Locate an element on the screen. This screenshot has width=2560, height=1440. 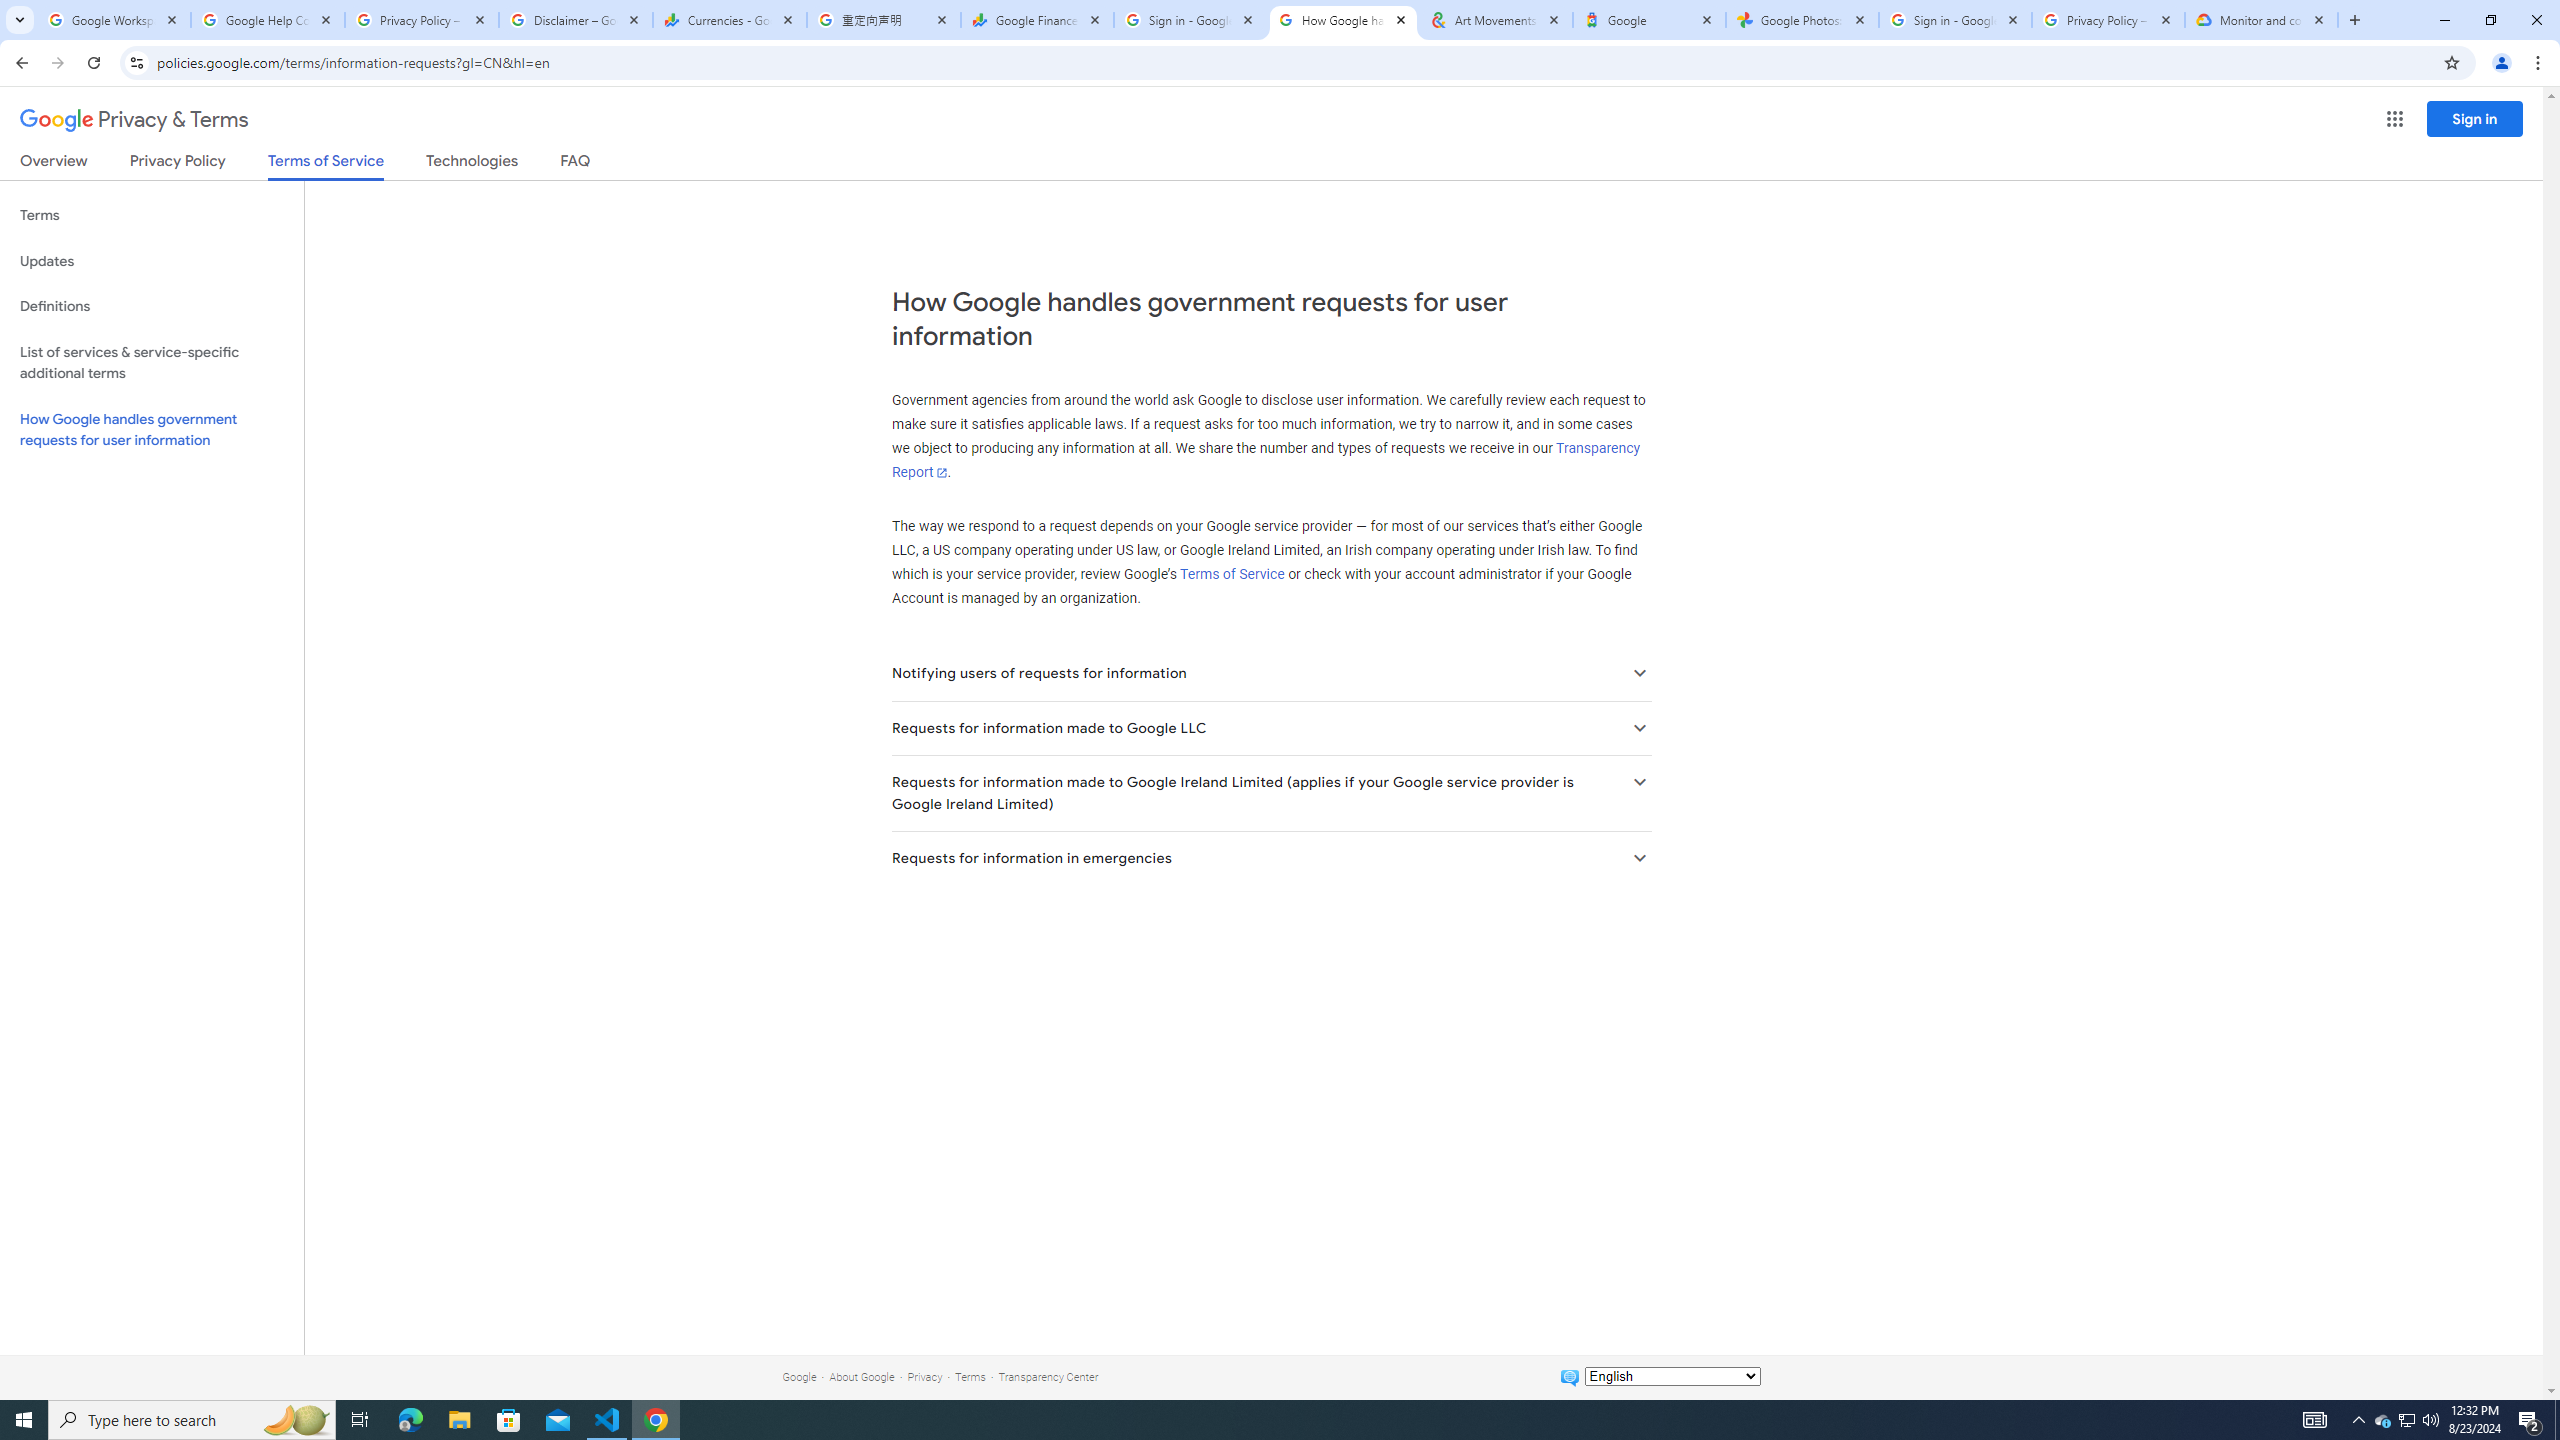
Sign in - Google Accounts is located at coordinates (1954, 20).